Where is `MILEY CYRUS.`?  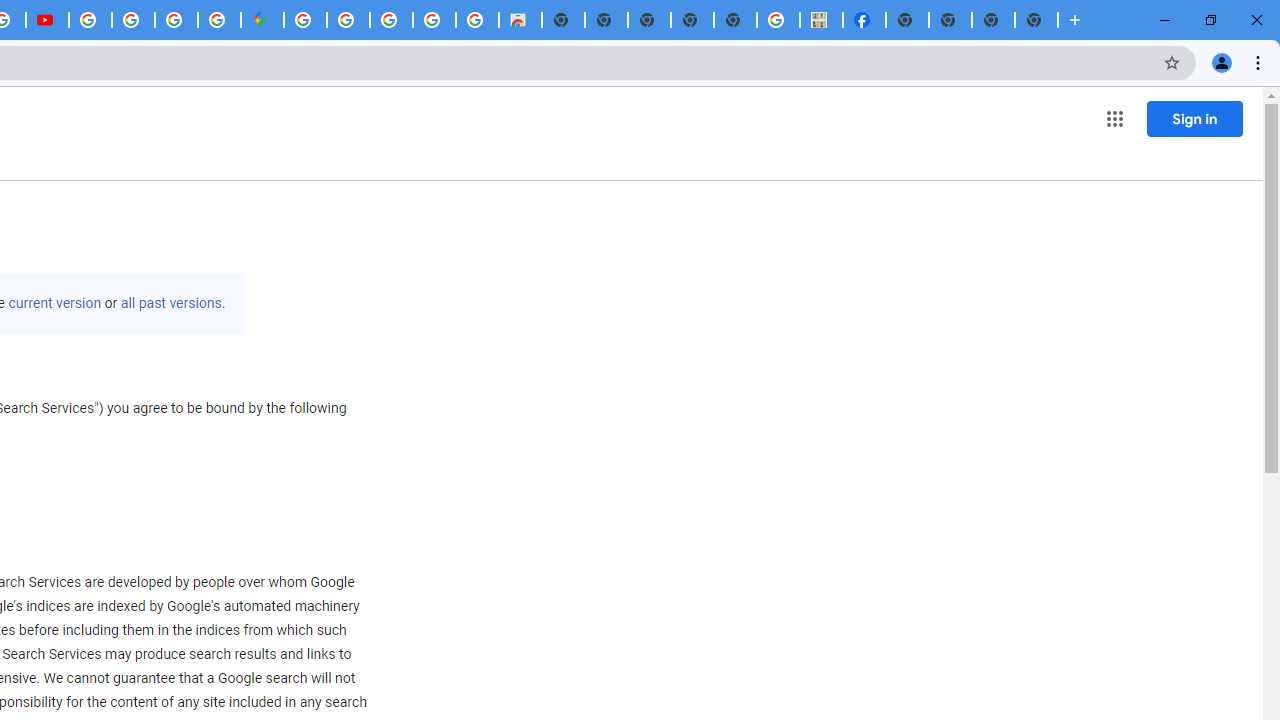
MILEY CYRUS. is located at coordinates (822, 20).